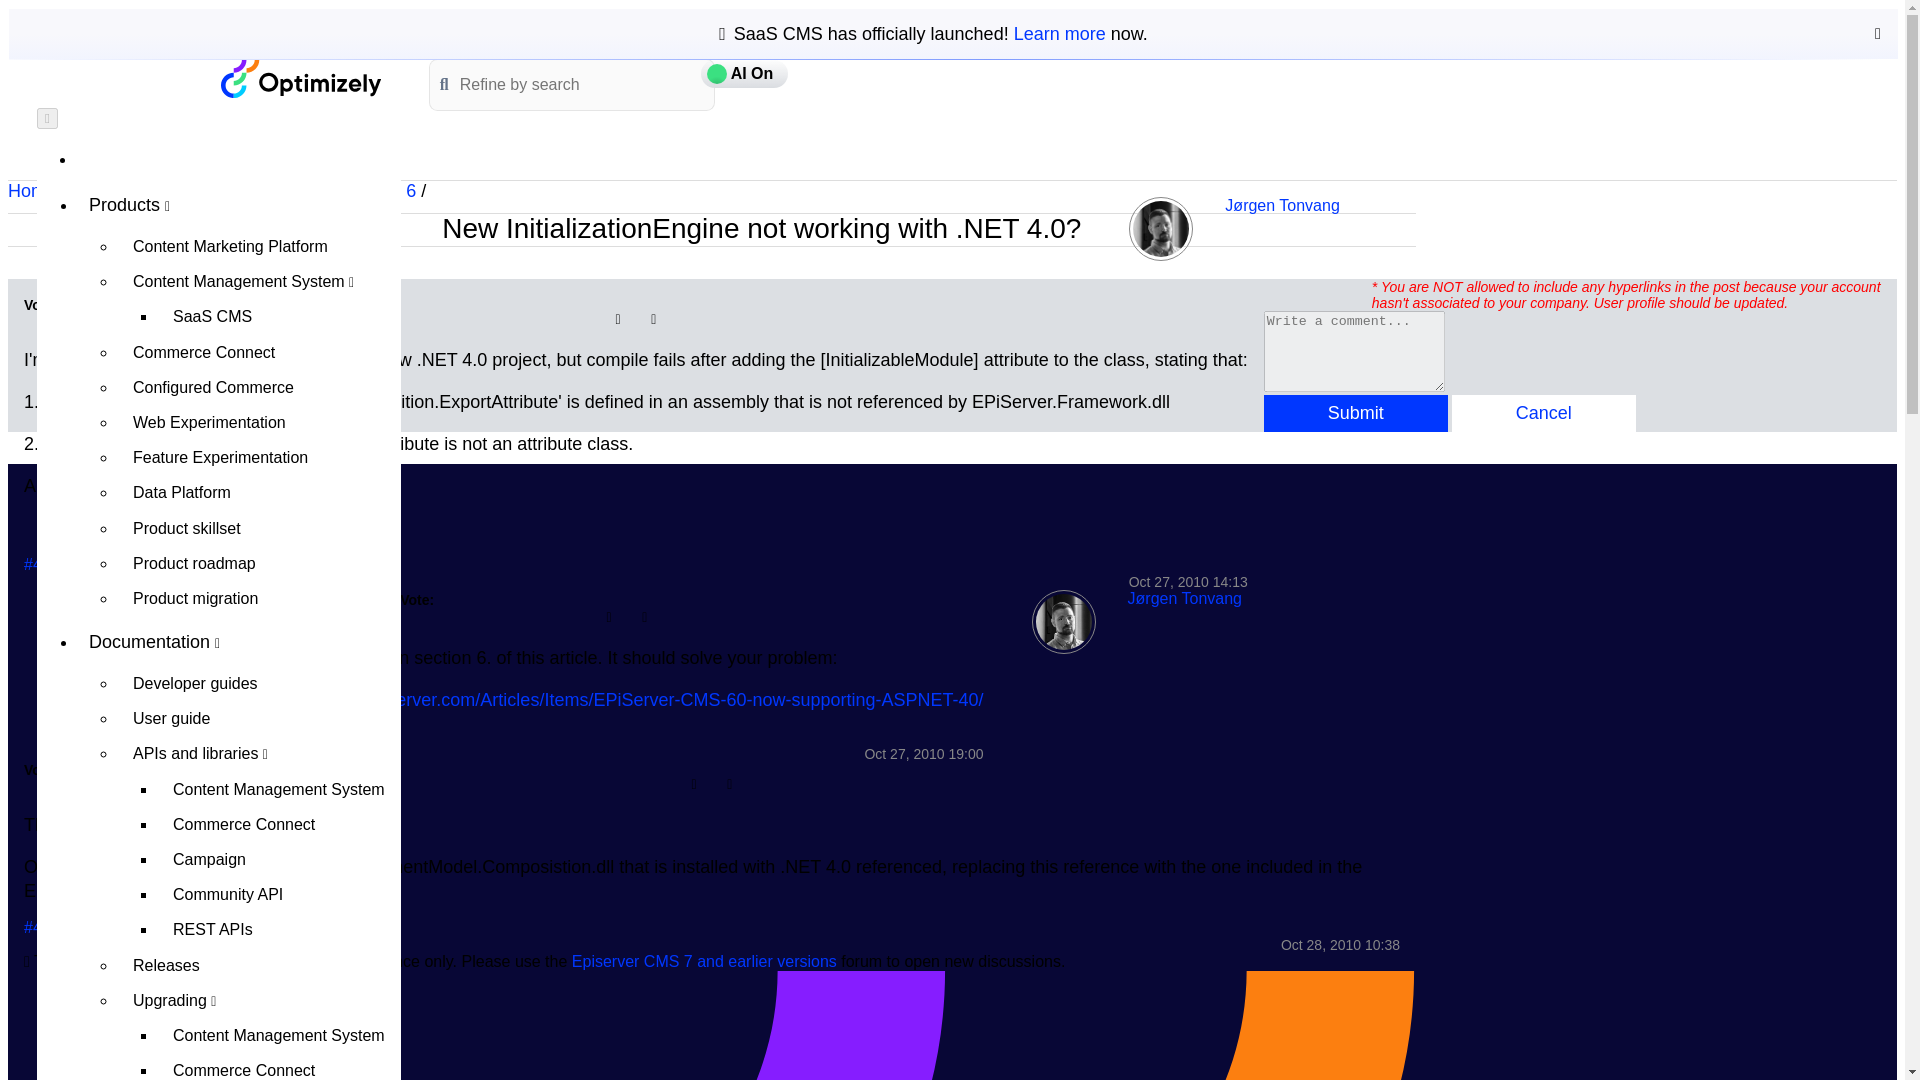  Describe the element at coordinates (279, 859) in the screenshot. I see `Campaign` at that location.